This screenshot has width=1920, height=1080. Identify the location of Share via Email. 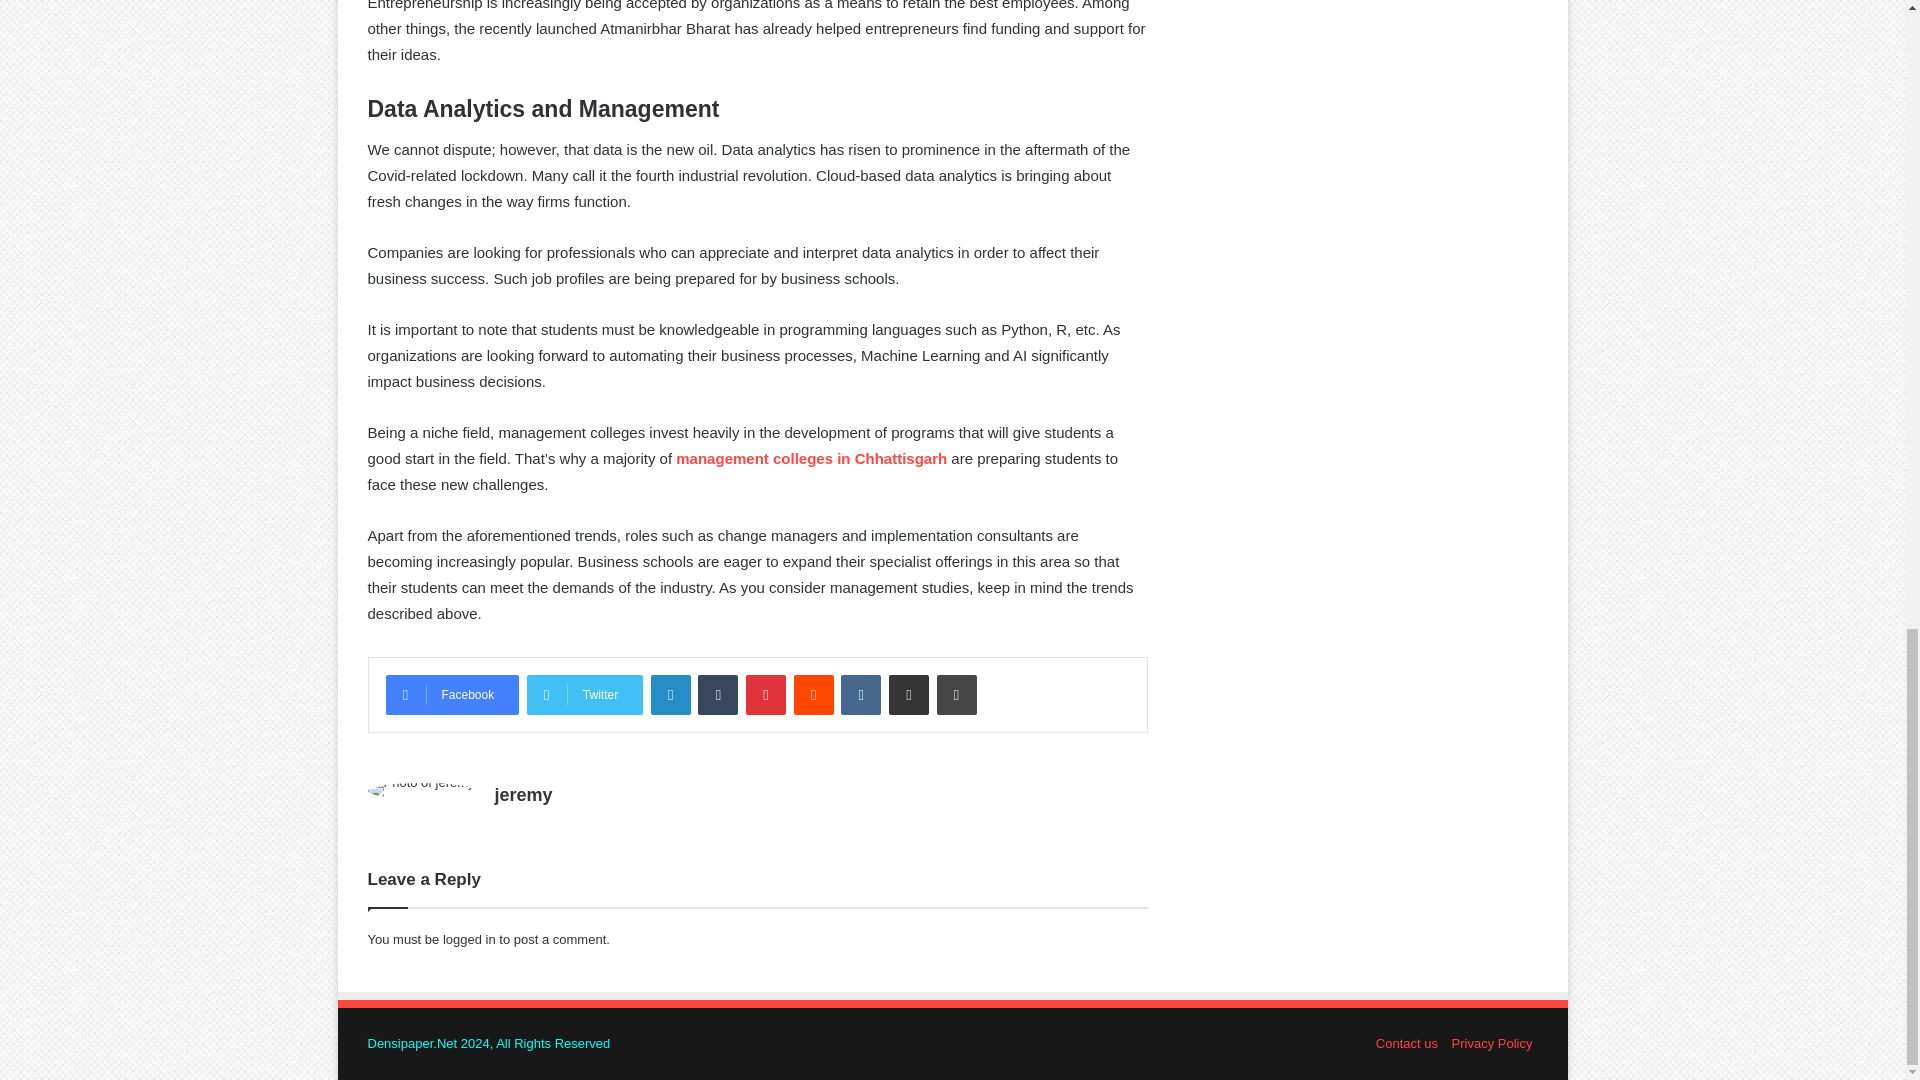
(908, 694).